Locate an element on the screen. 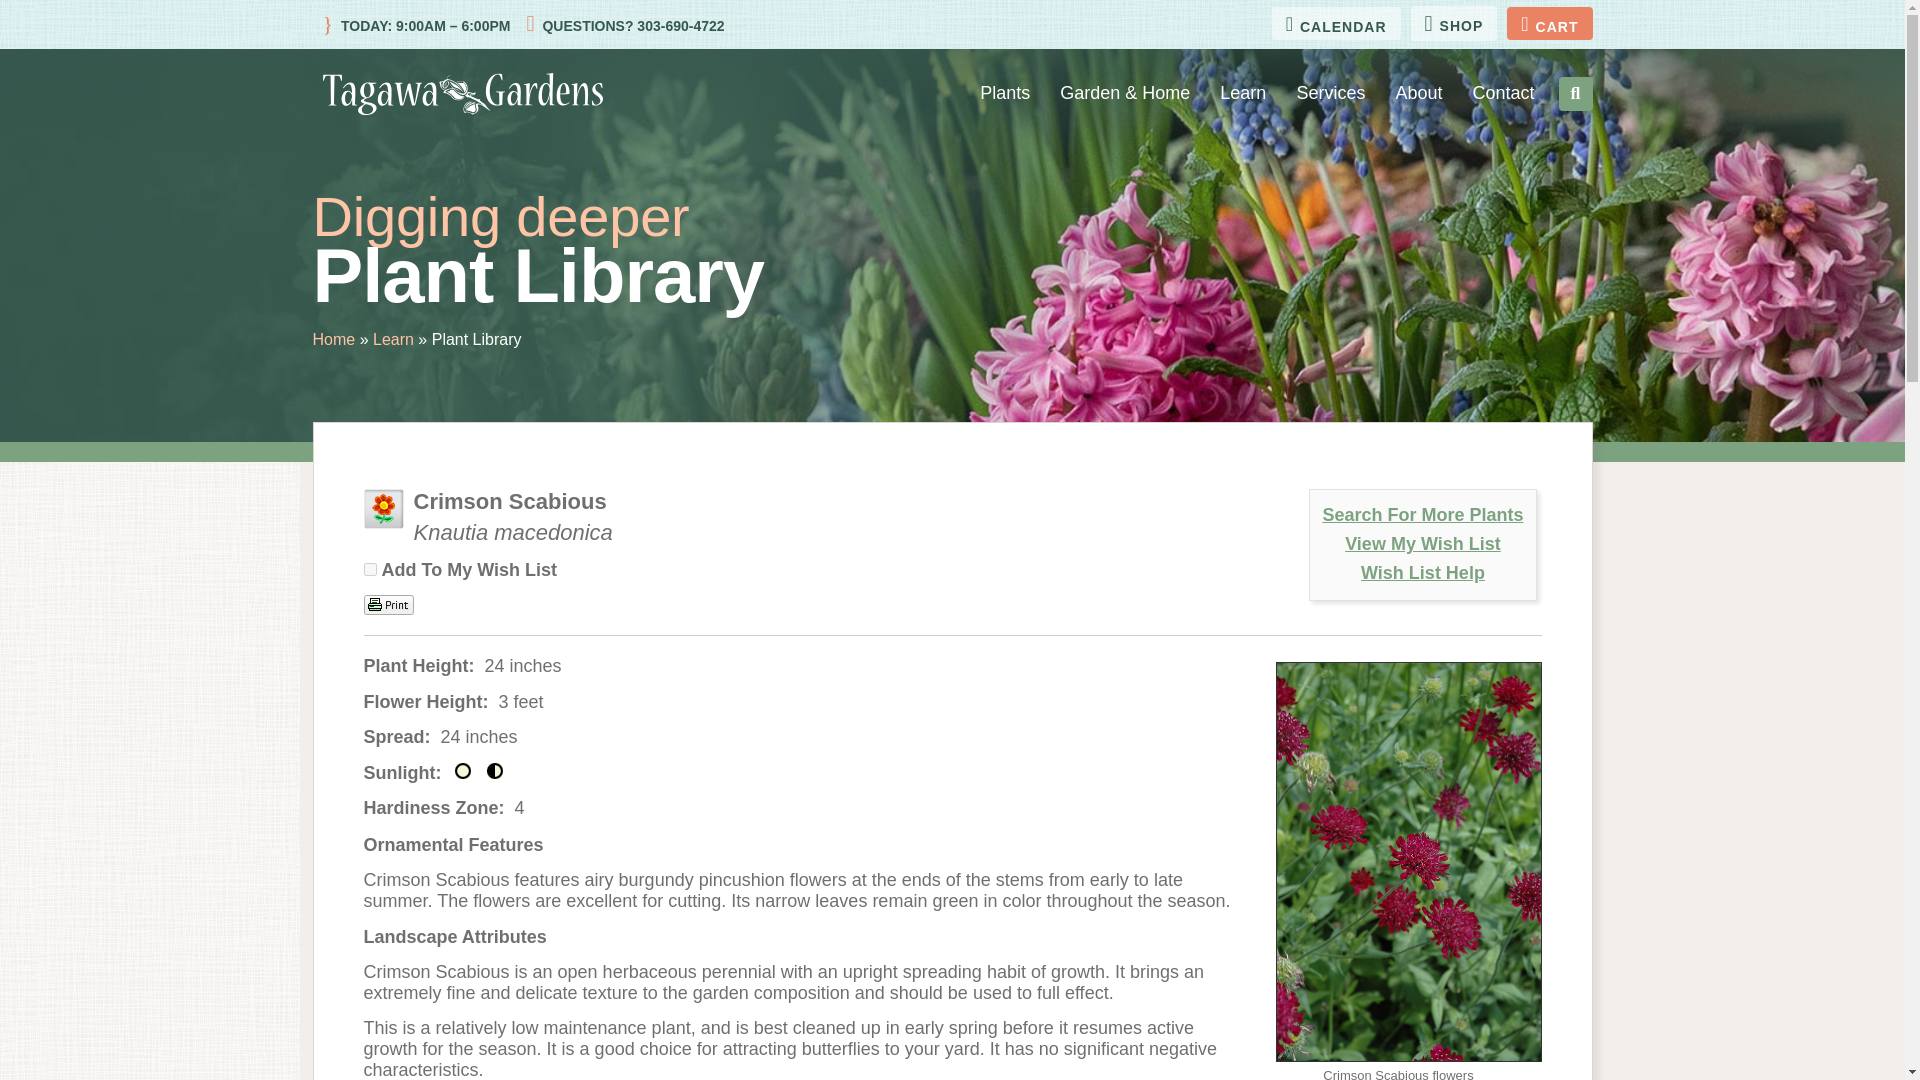 This screenshot has width=1920, height=1080. full sun is located at coordinates (462, 770).